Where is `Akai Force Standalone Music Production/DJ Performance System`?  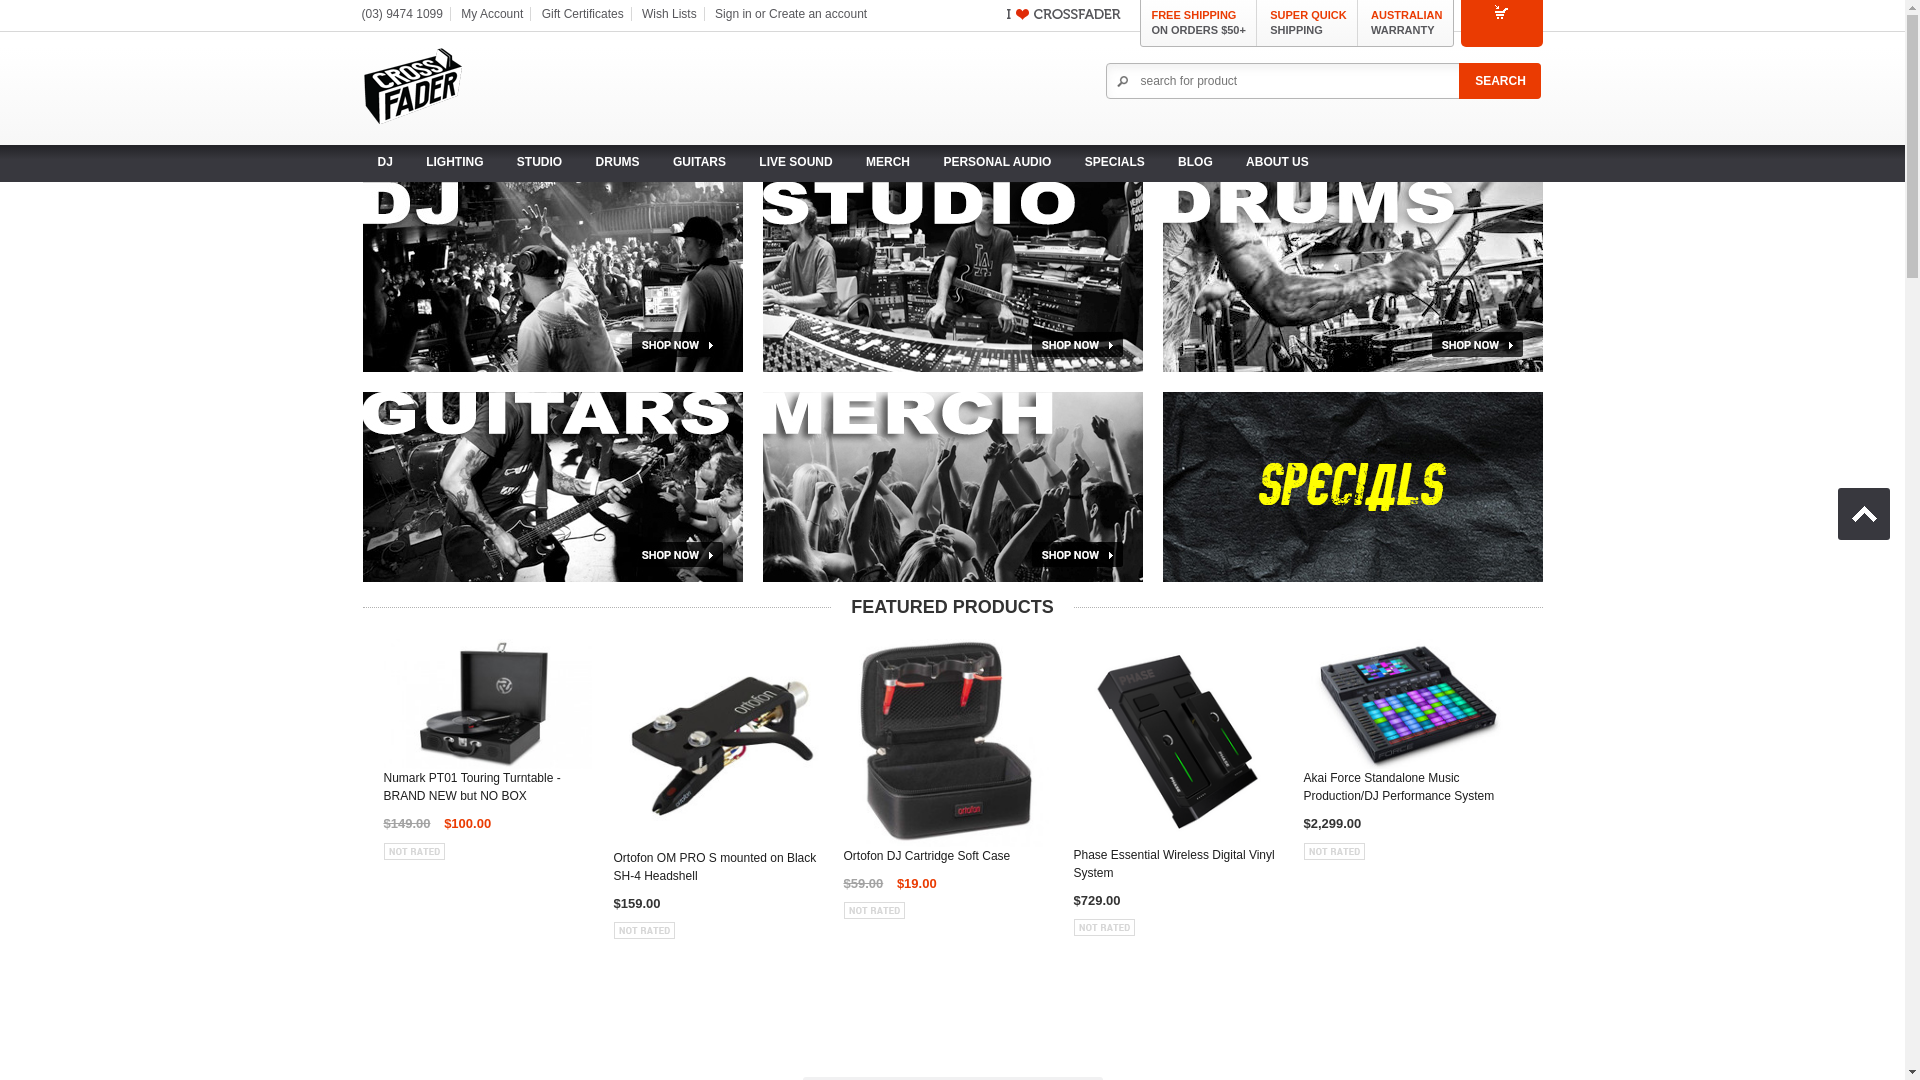 Akai Force Standalone Music Production/DJ Performance System is located at coordinates (1408, 792).